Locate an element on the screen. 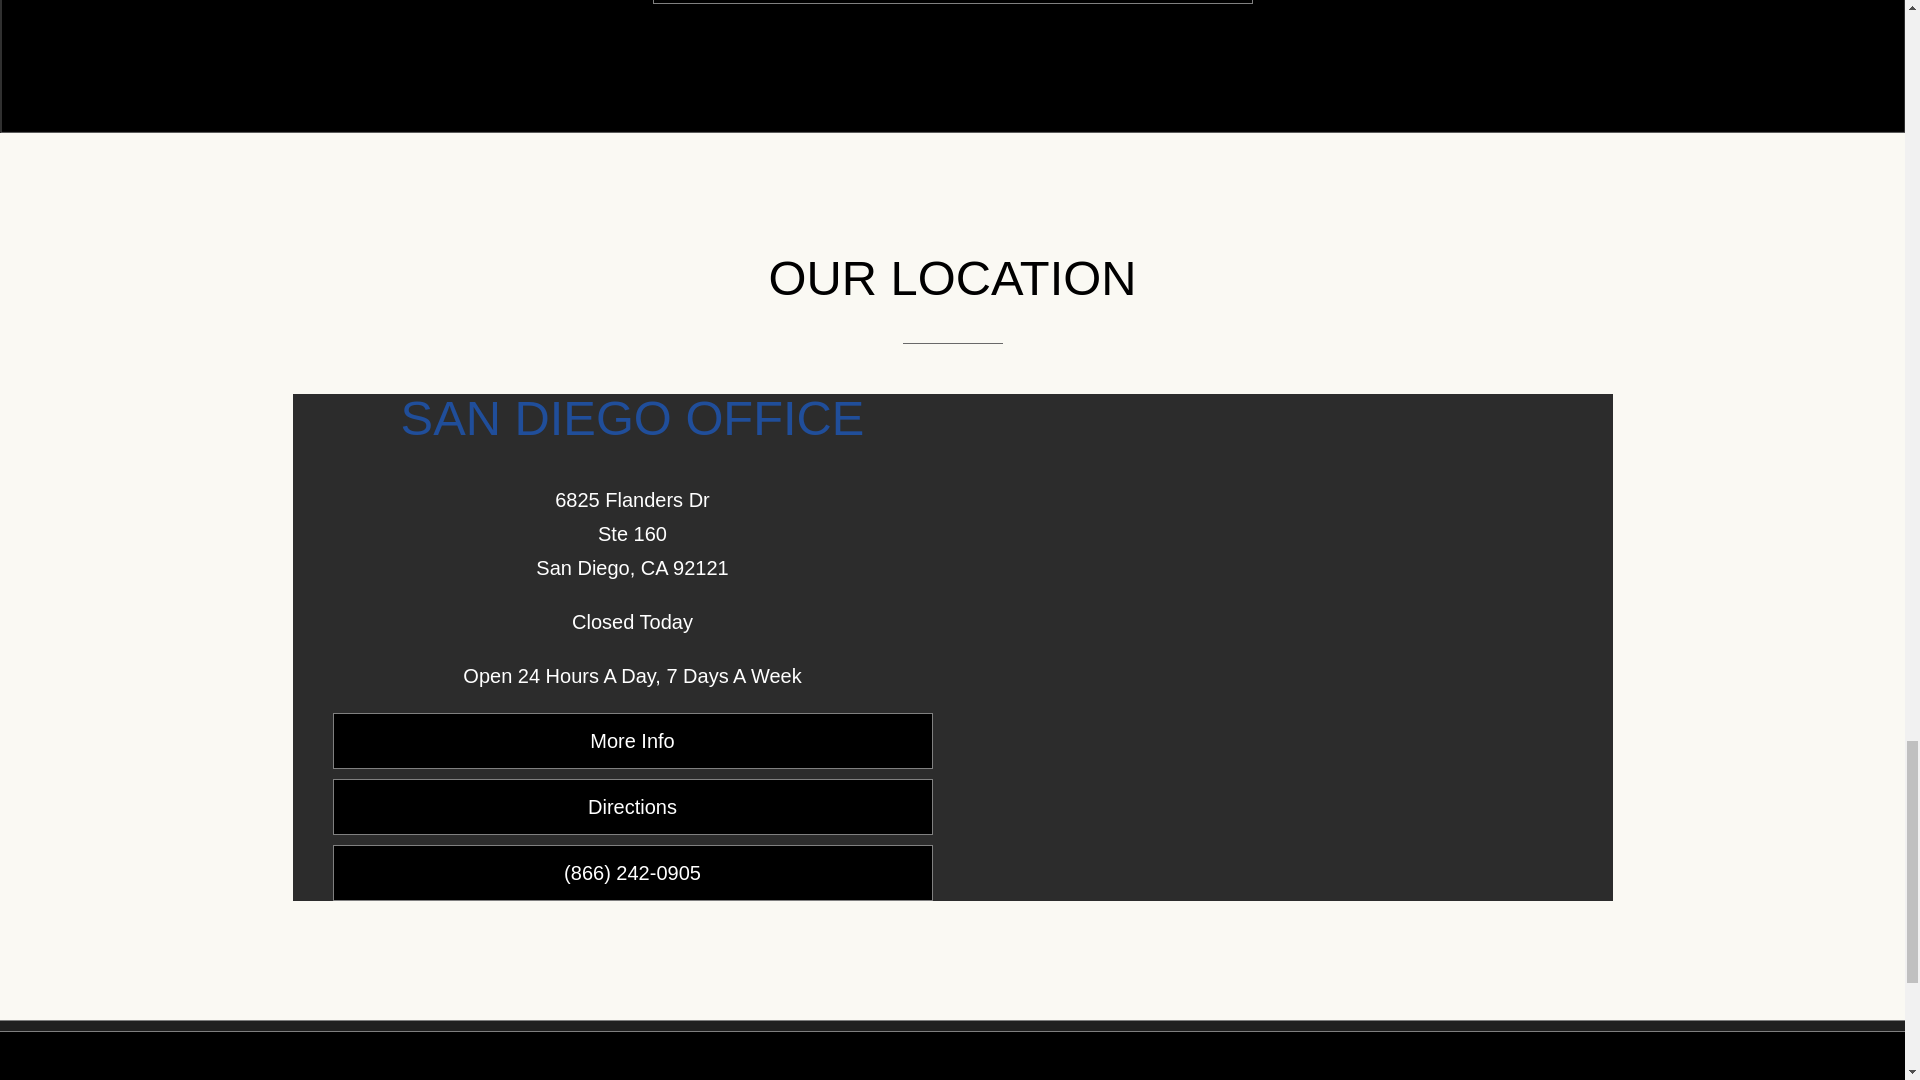 Image resolution: width=1920 pixels, height=1080 pixels. SAN DIEGO OFFICE is located at coordinates (633, 417).